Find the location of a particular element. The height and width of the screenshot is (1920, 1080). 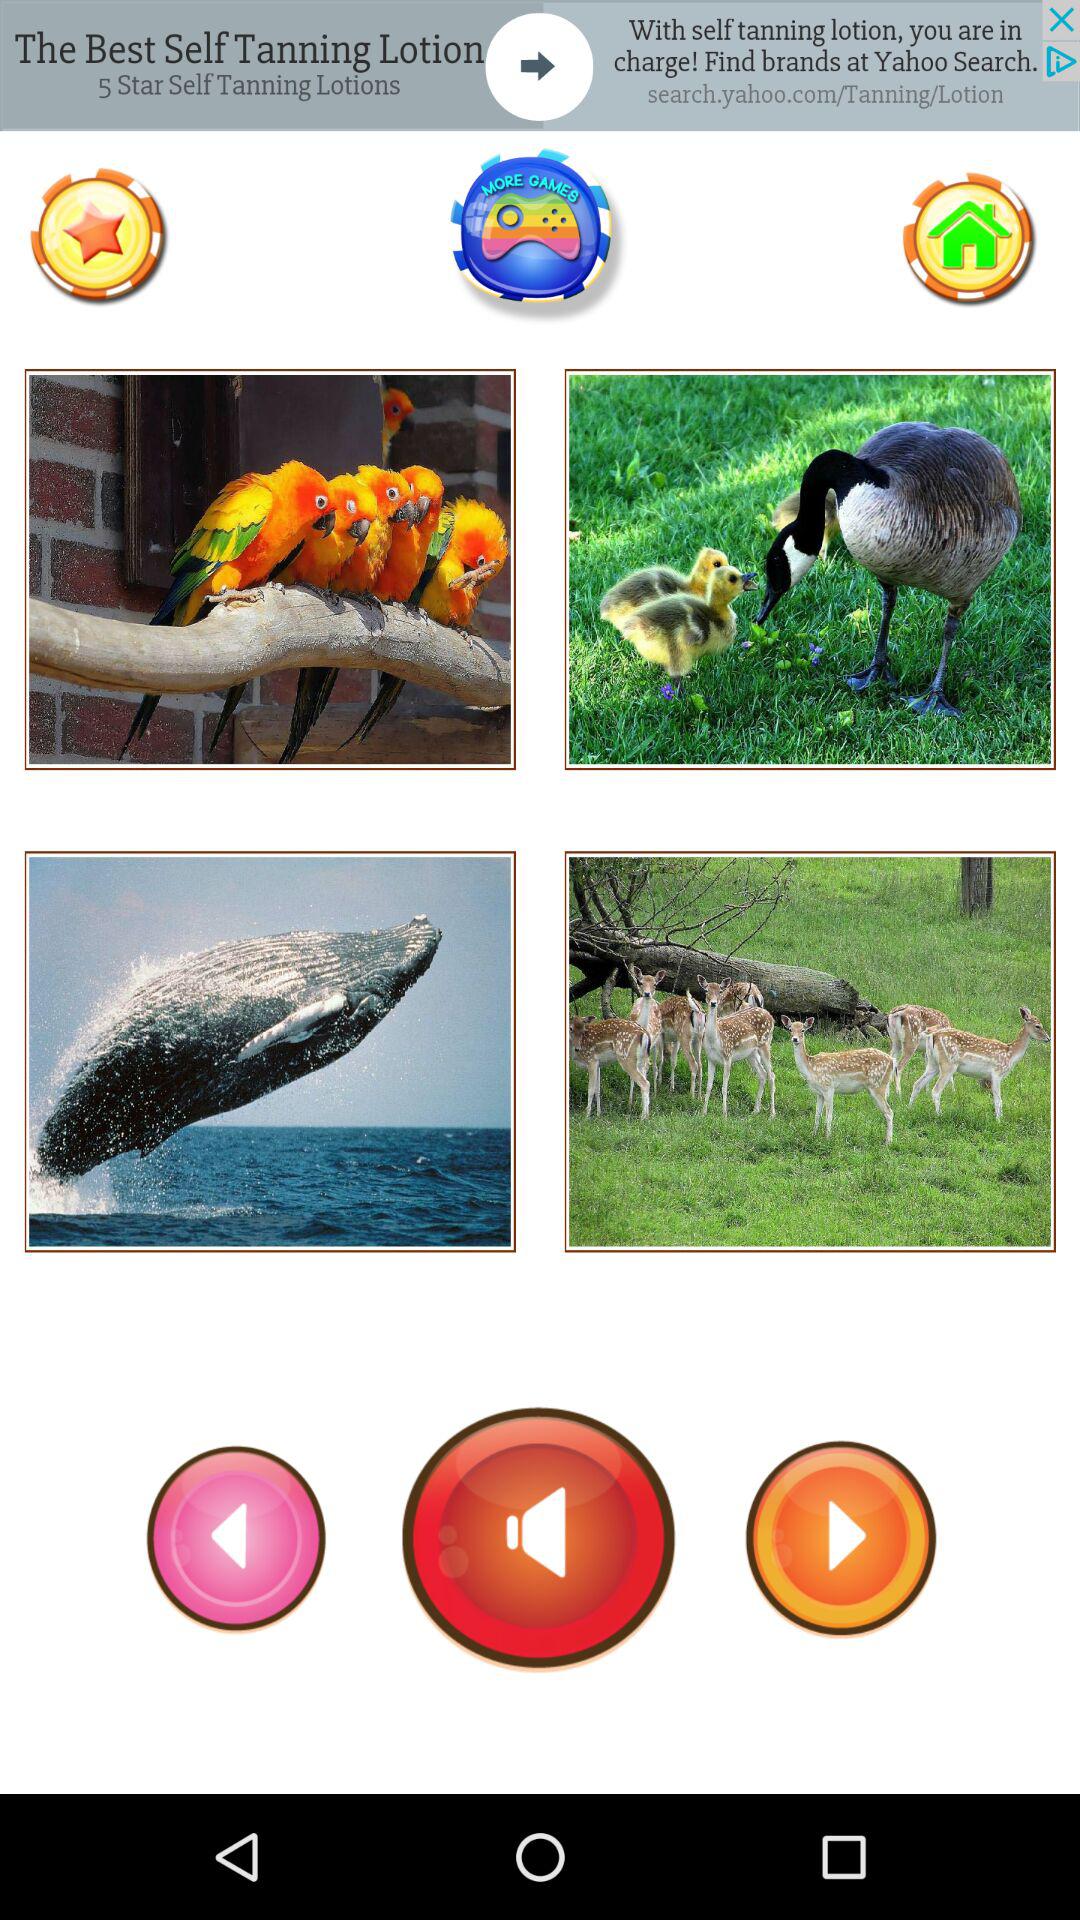

like page is located at coordinates (98, 236).